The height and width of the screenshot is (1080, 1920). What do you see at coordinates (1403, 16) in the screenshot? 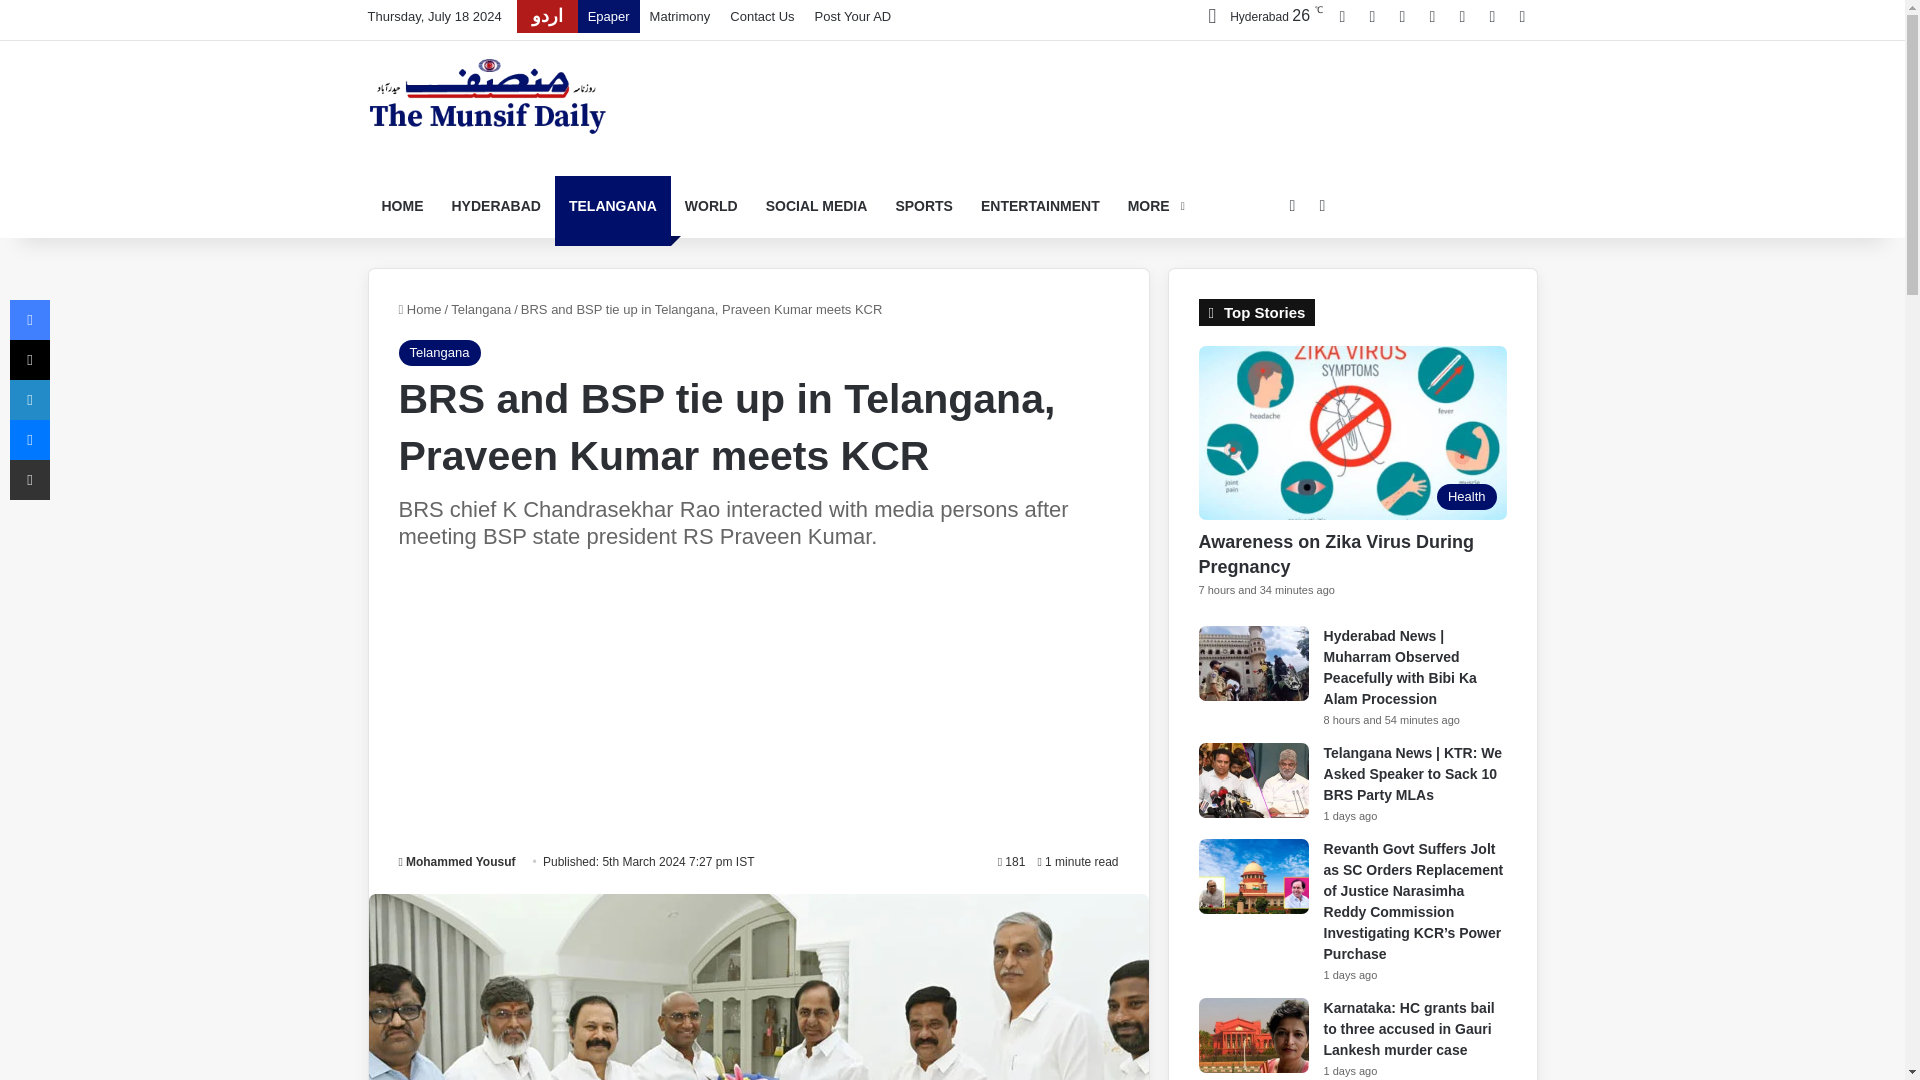
I see `LinkedIn` at bounding box center [1403, 16].